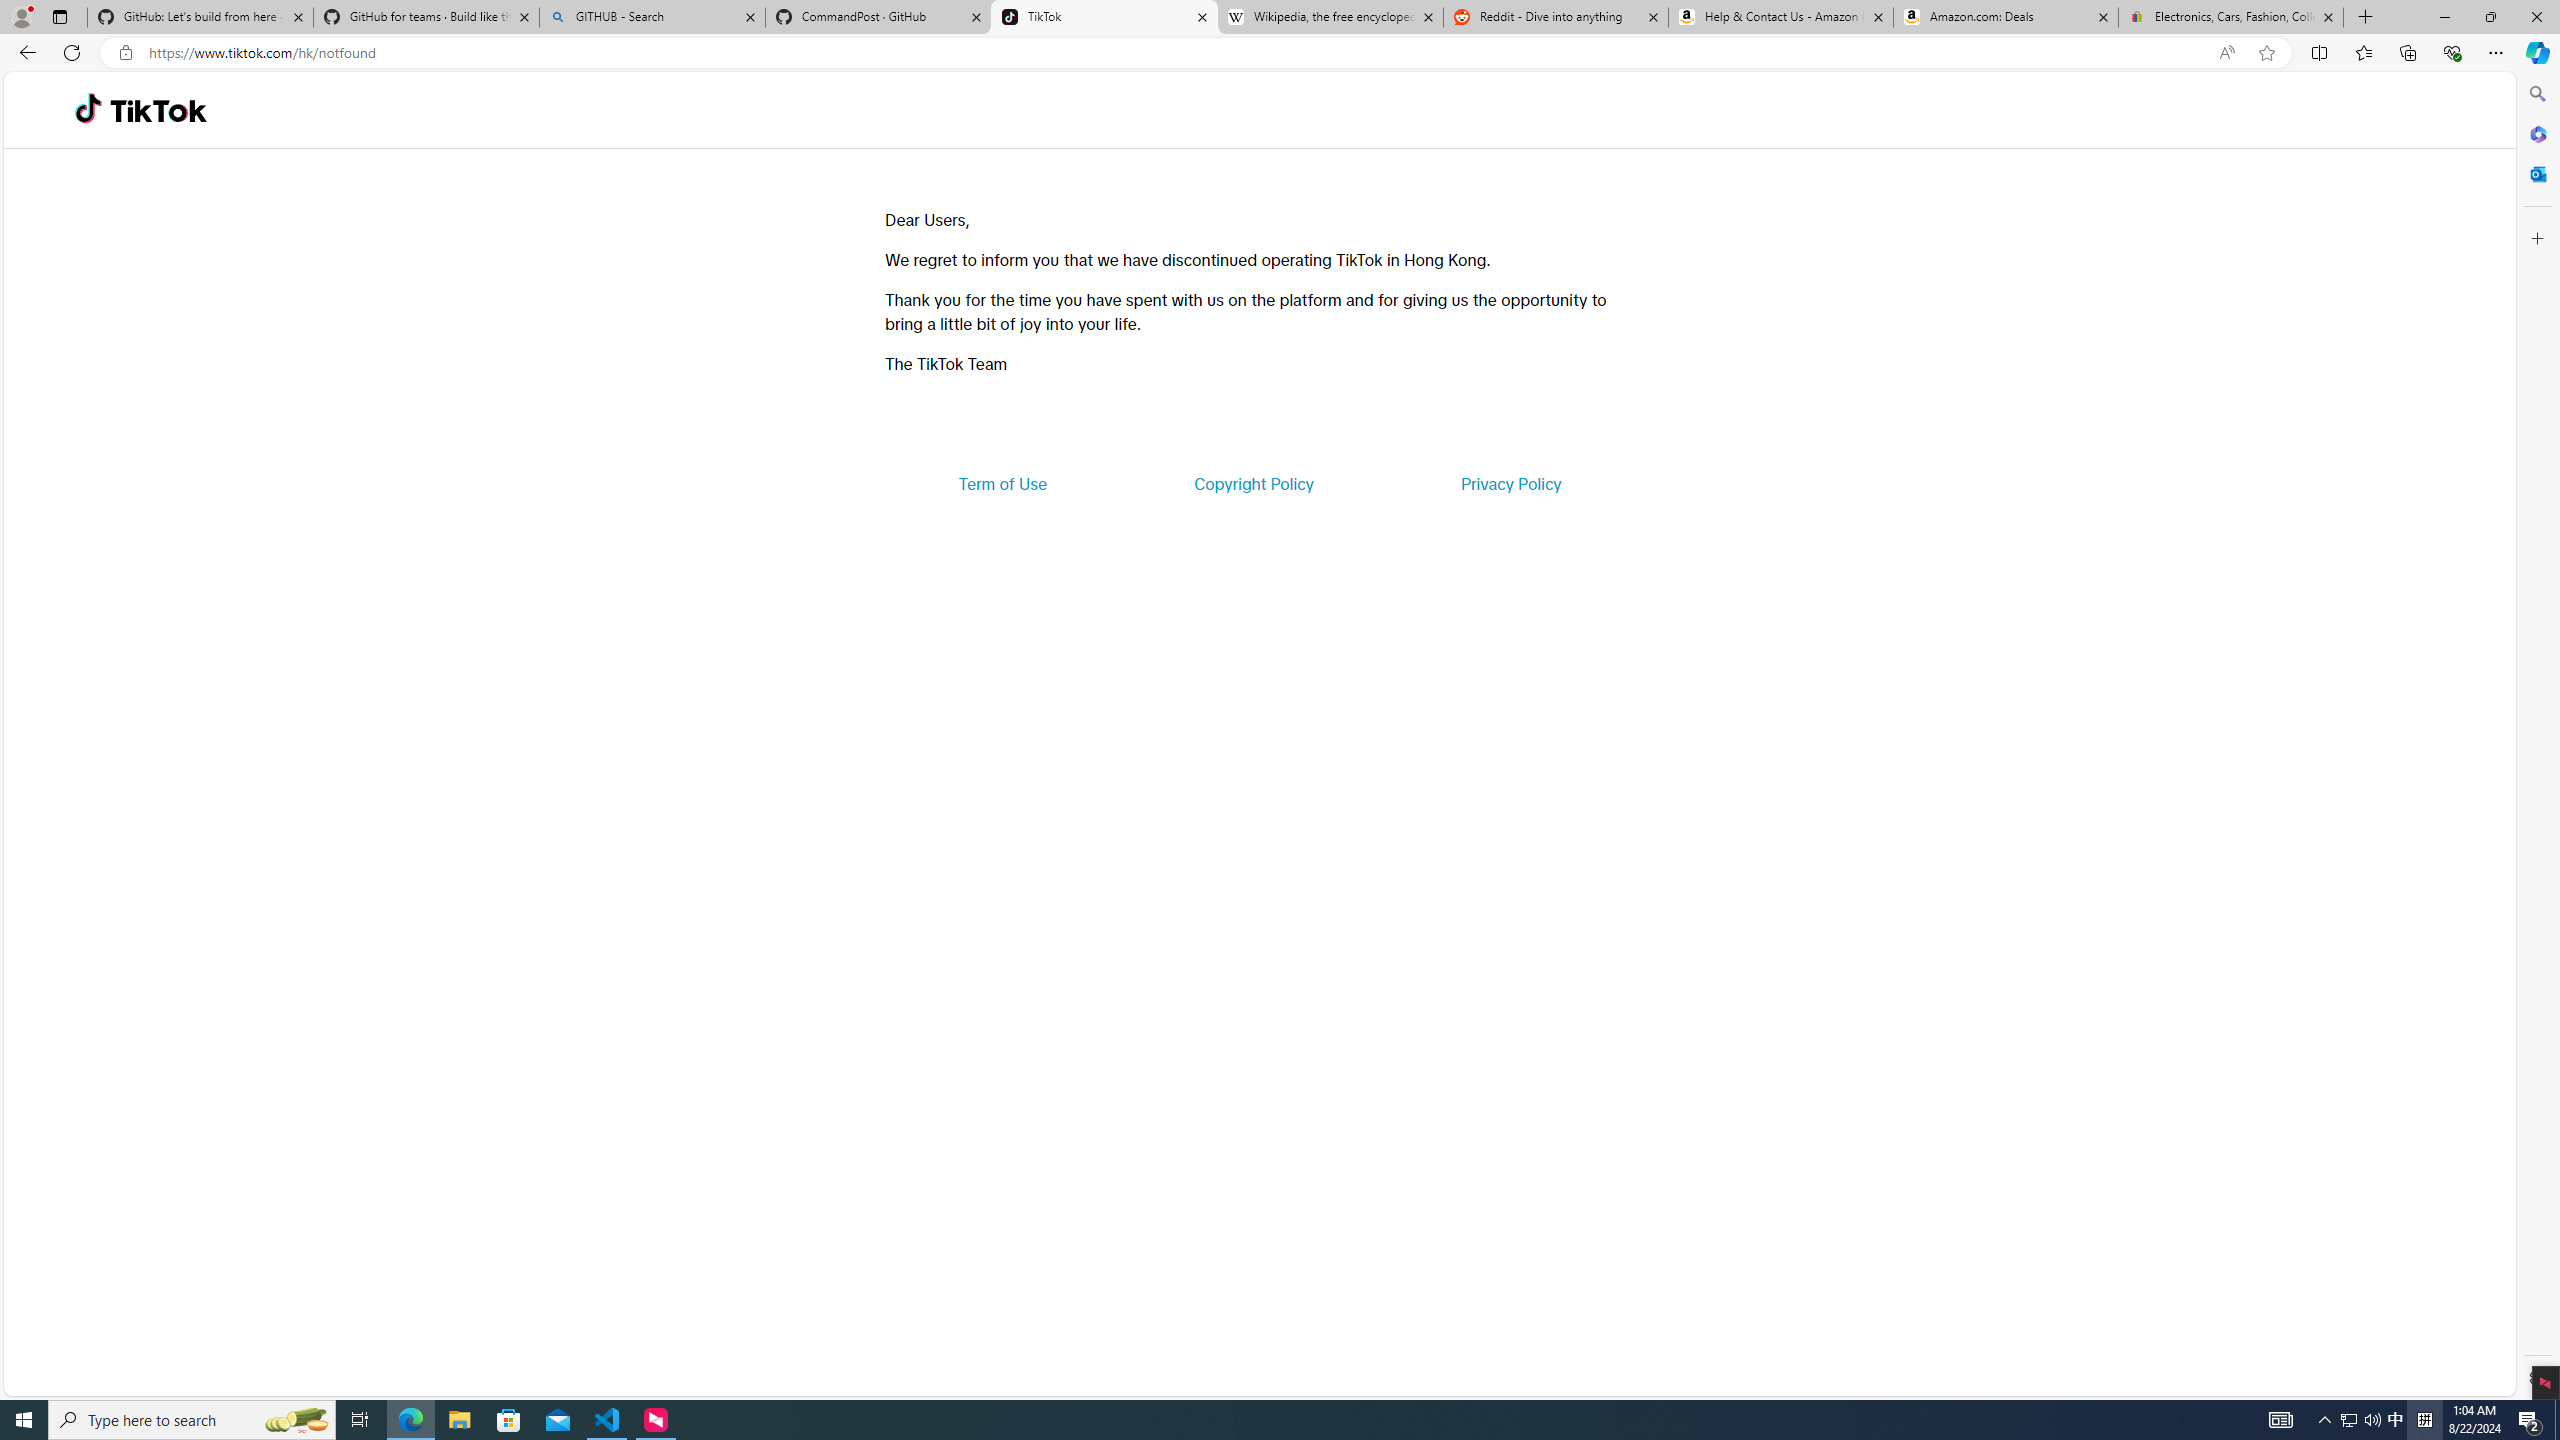 This screenshot has height=1440, width=2560. Describe the element at coordinates (1510, 484) in the screenshot. I see `Privacy Policy` at that location.